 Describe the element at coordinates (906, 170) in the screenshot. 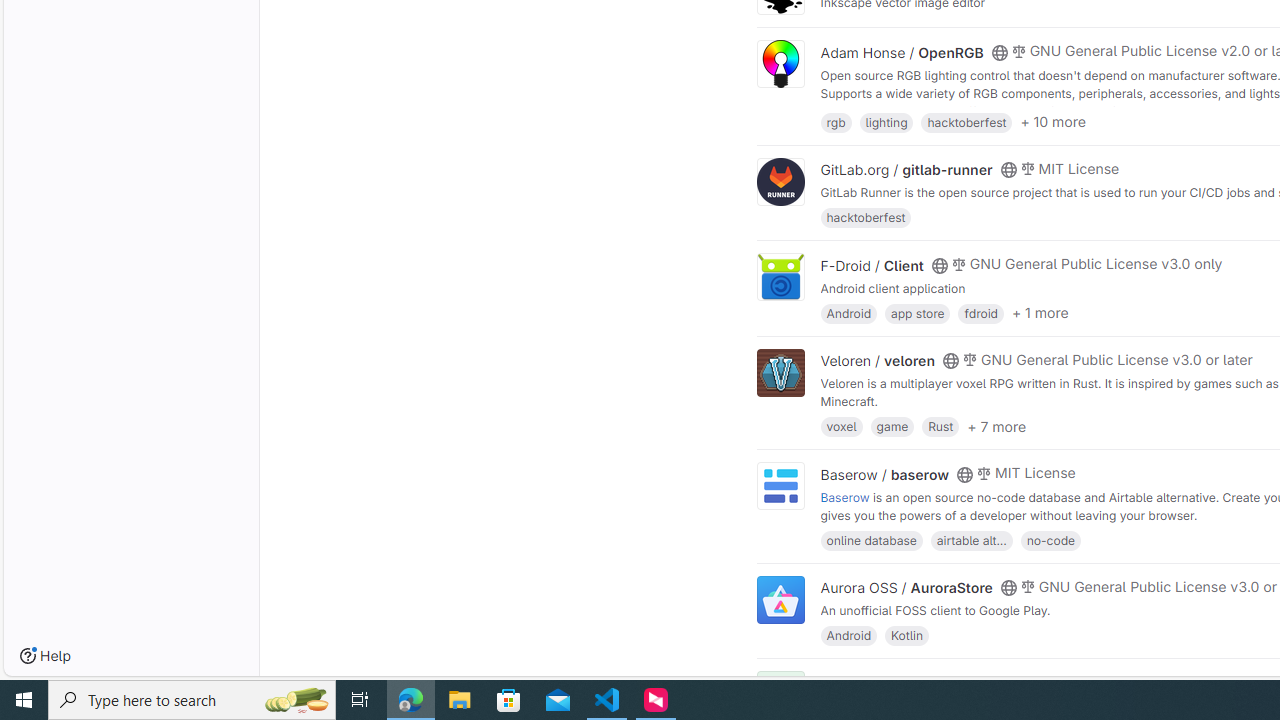

I see `GitLab.org / gitlab-runner` at that location.